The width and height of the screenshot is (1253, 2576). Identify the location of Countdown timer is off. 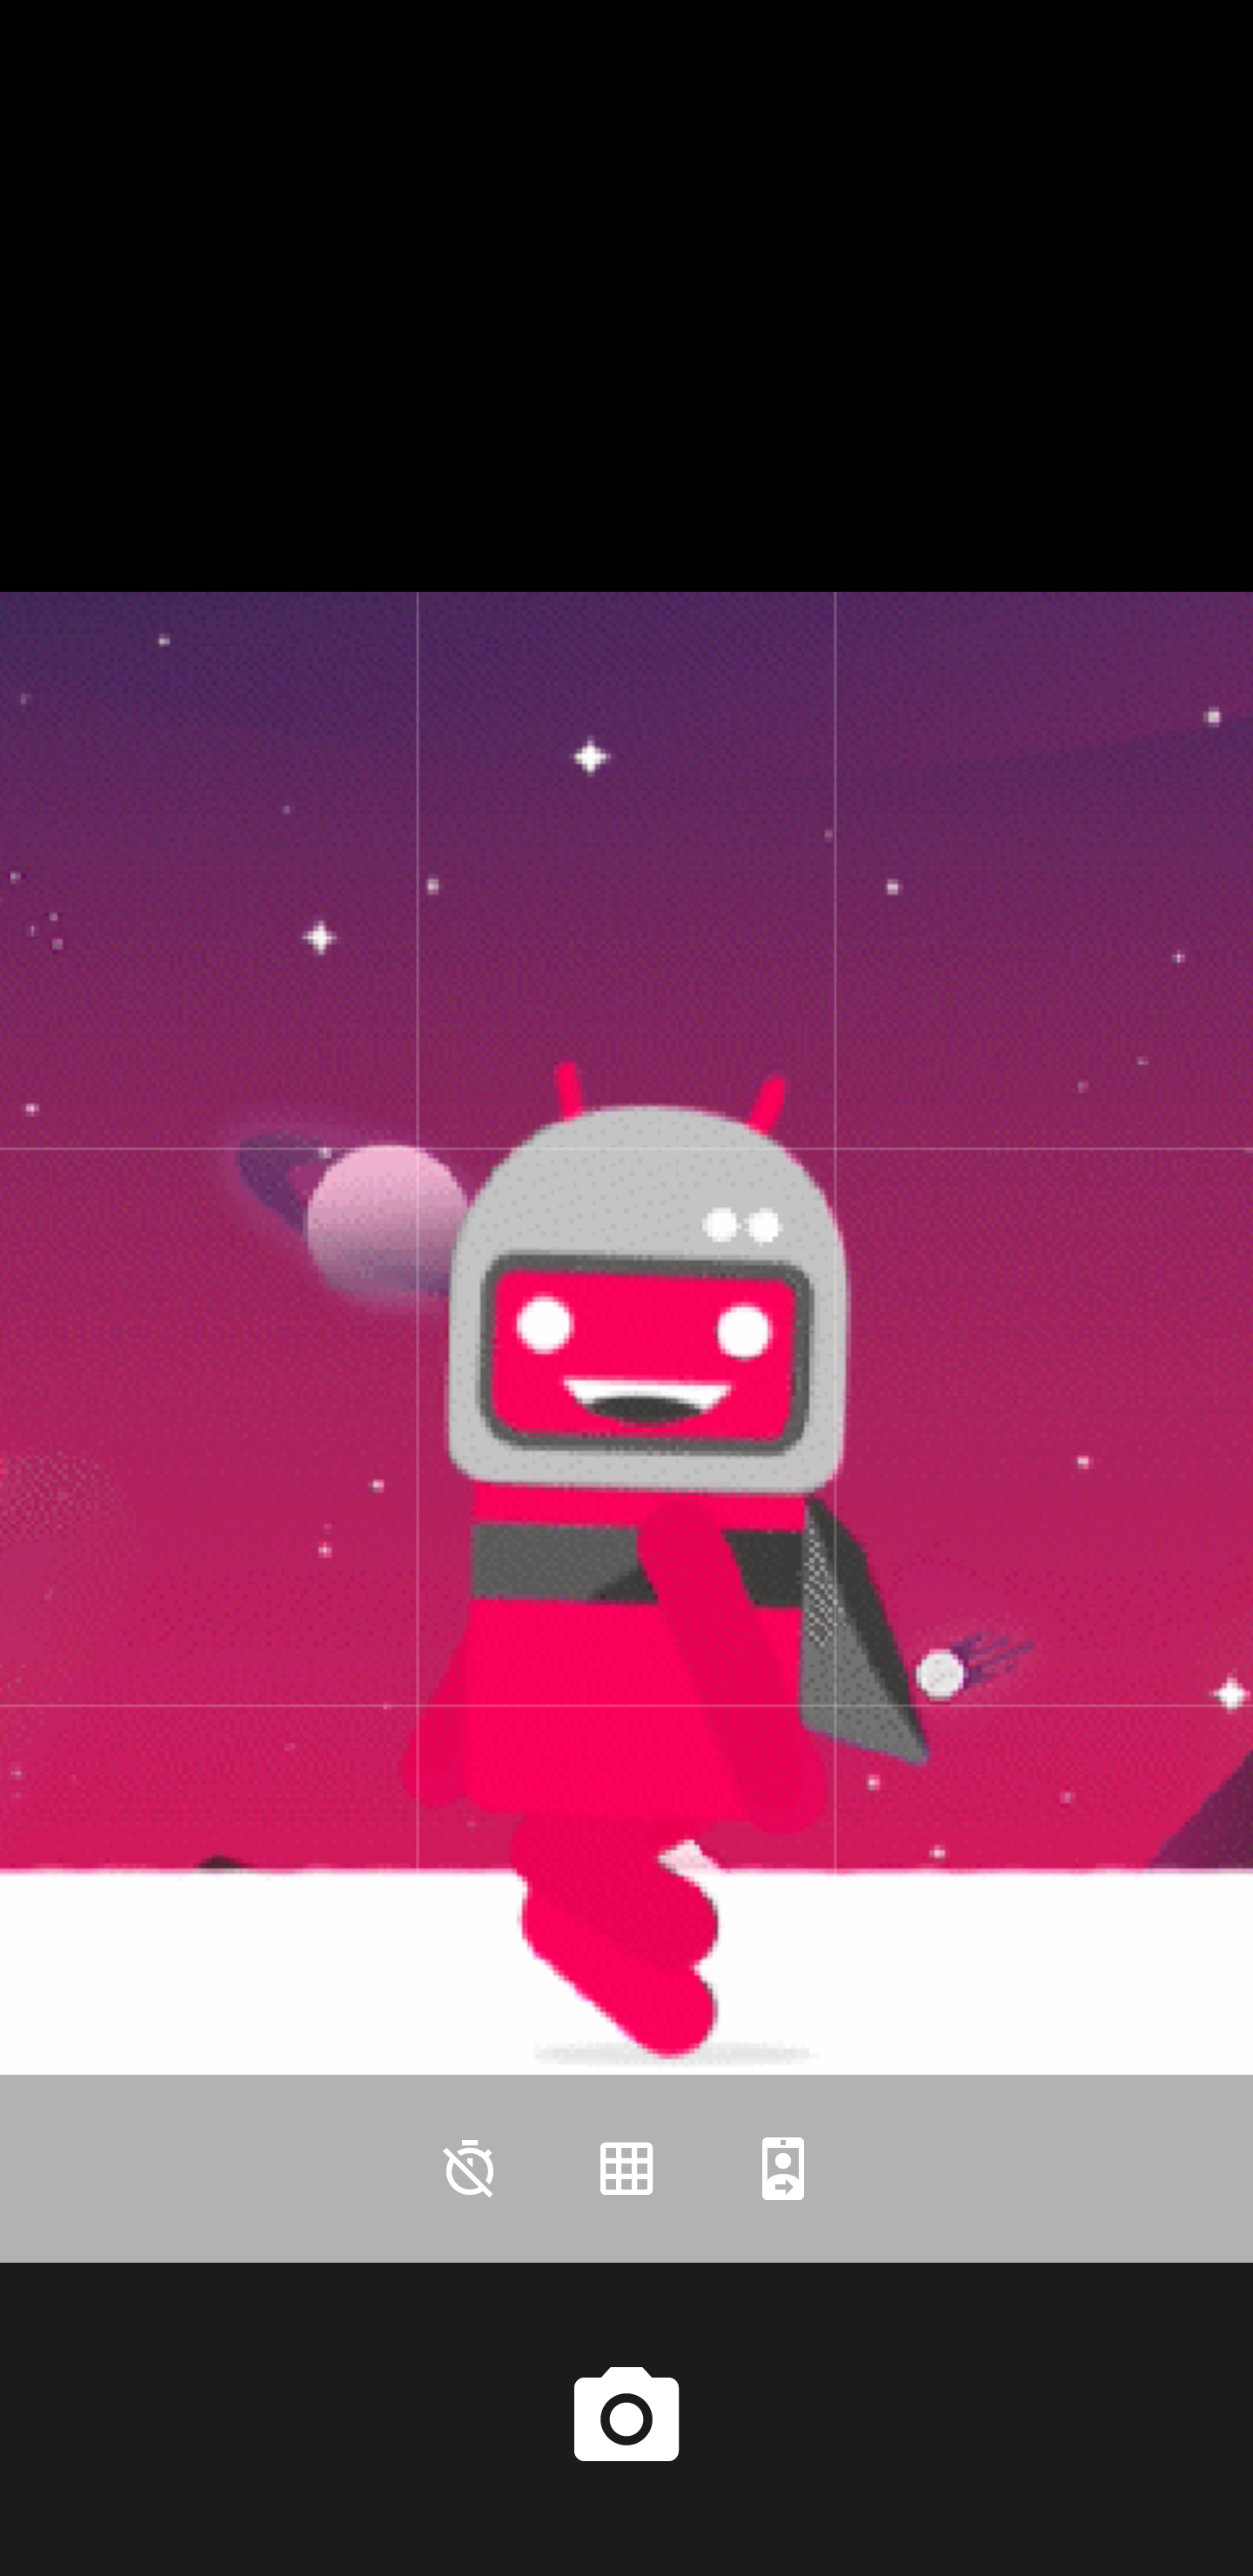
(470, 2169).